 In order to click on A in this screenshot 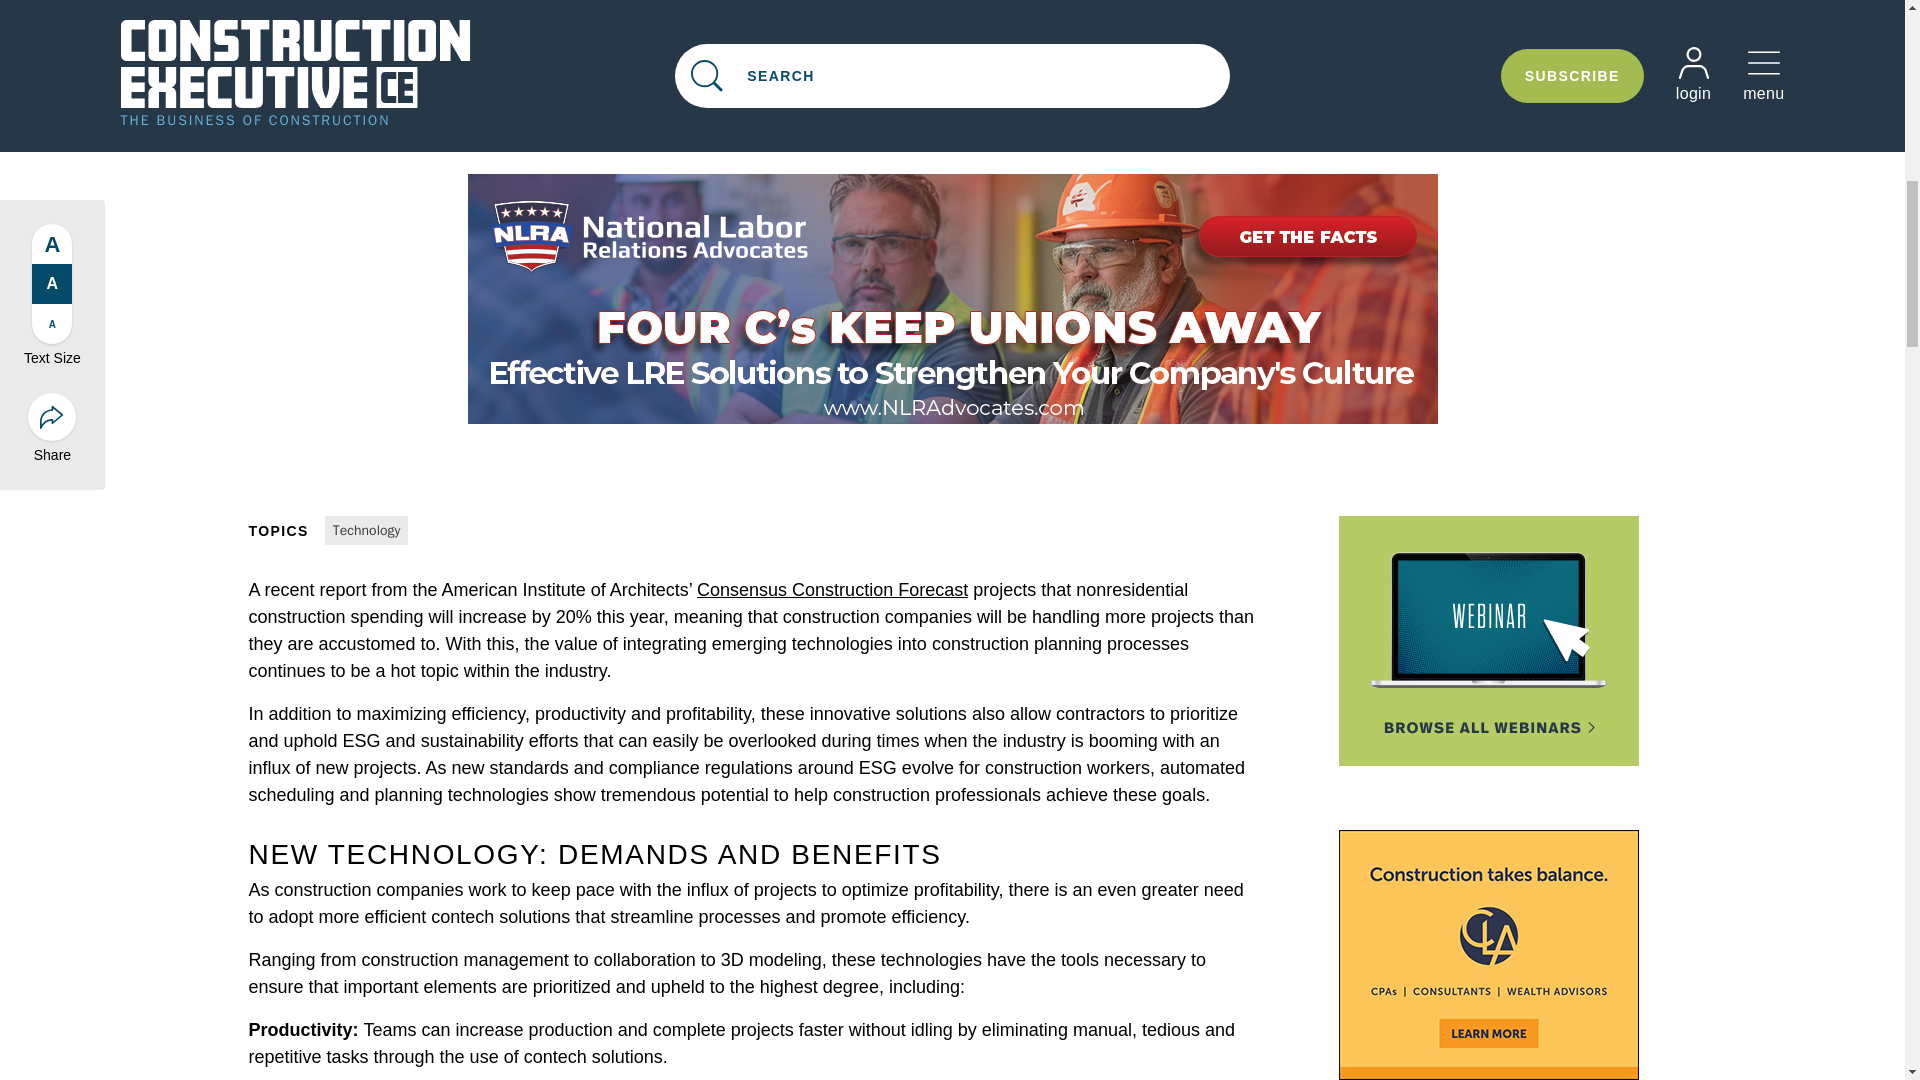, I will do `click(52, 238)`.